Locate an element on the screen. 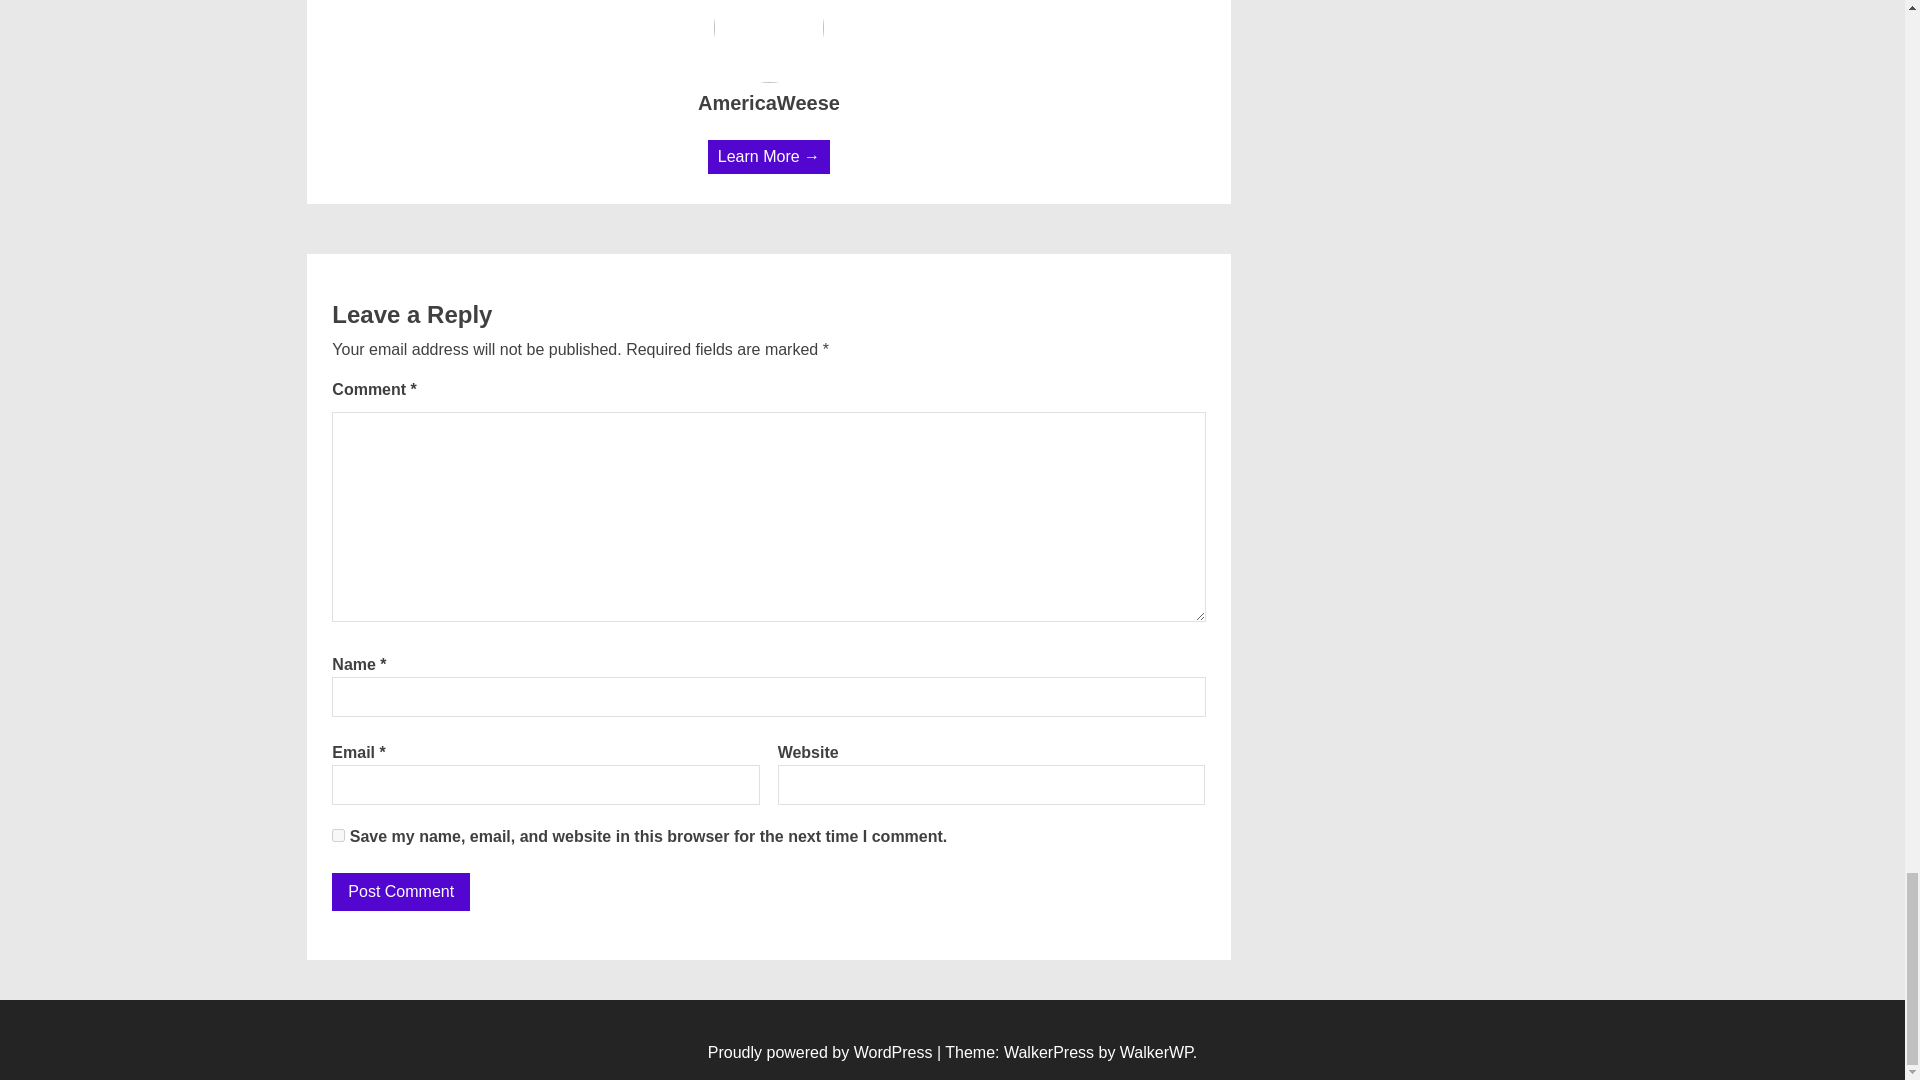 The height and width of the screenshot is (1080, 1920). Post Comment is located at coordinates (401, 892).